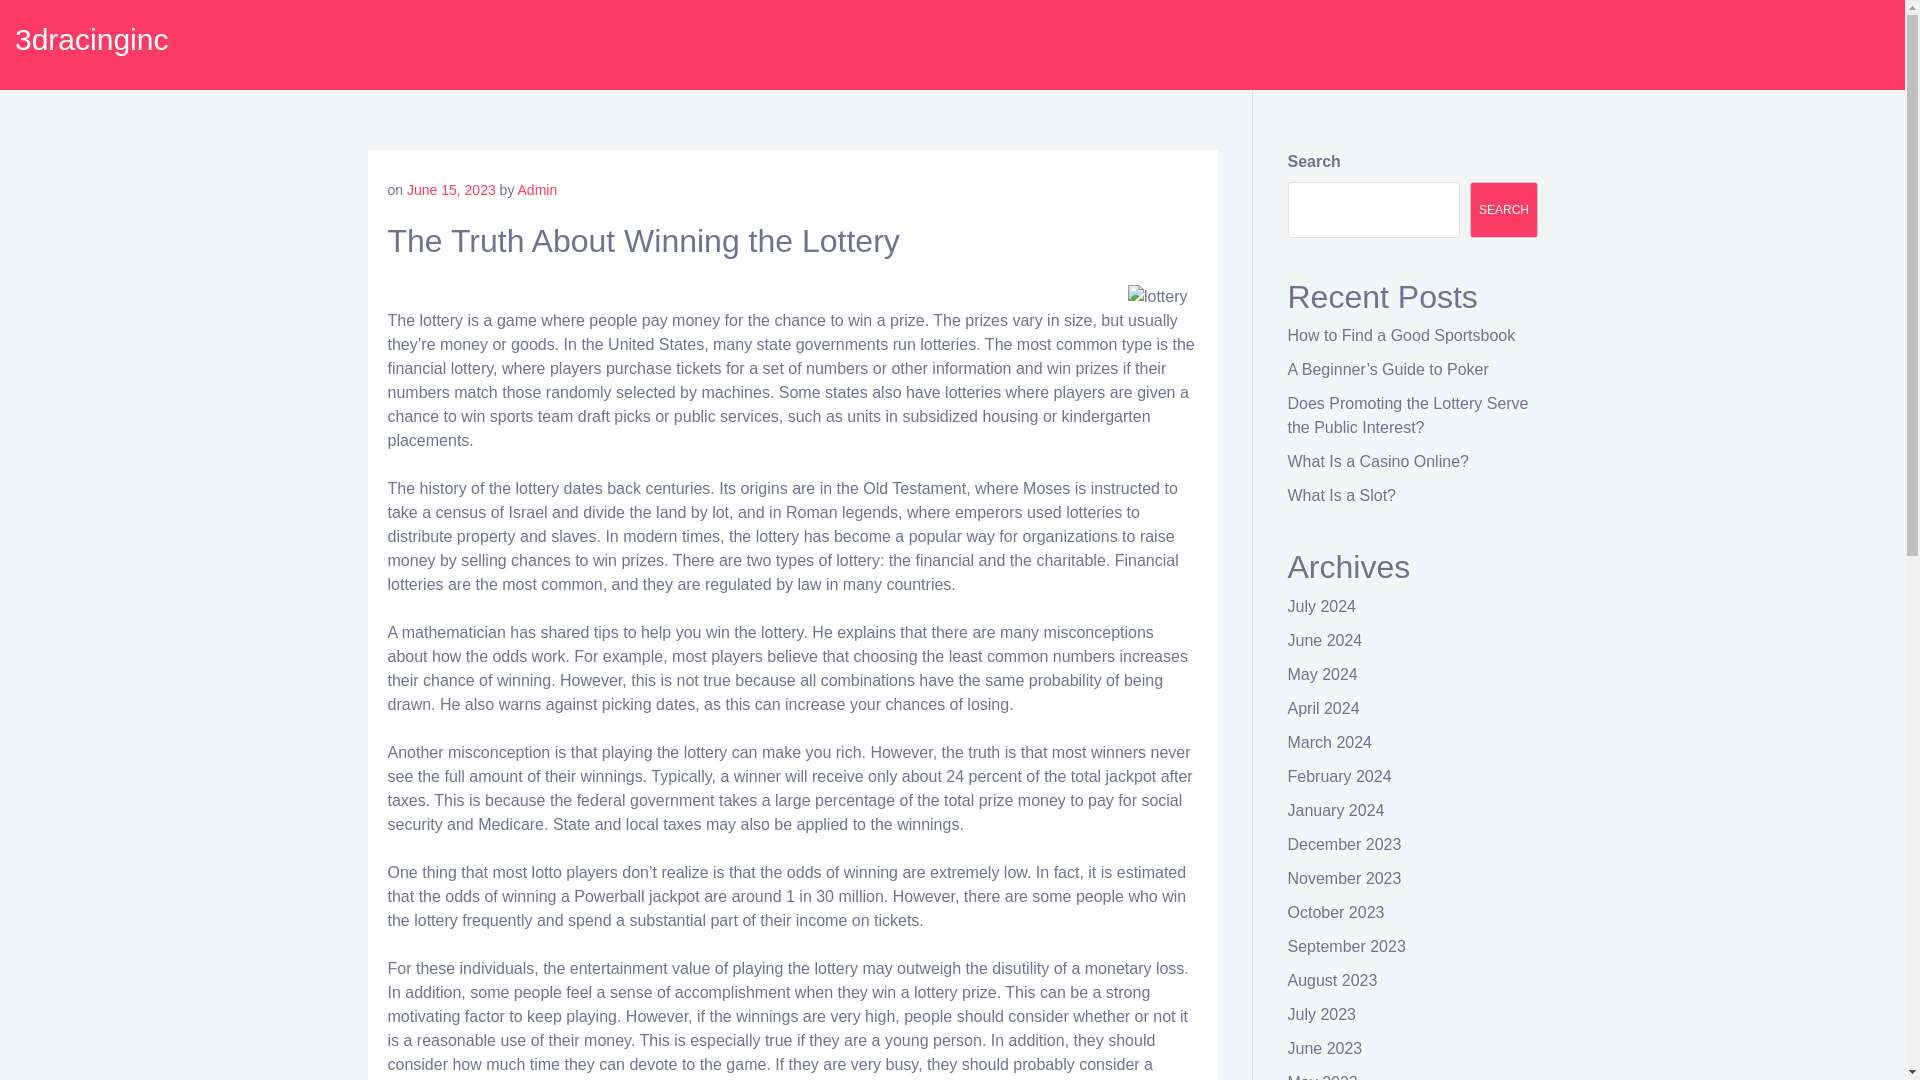  I want to click on Does Promoting the Lottery Serve the Public Interest?, so click(1408, 416).